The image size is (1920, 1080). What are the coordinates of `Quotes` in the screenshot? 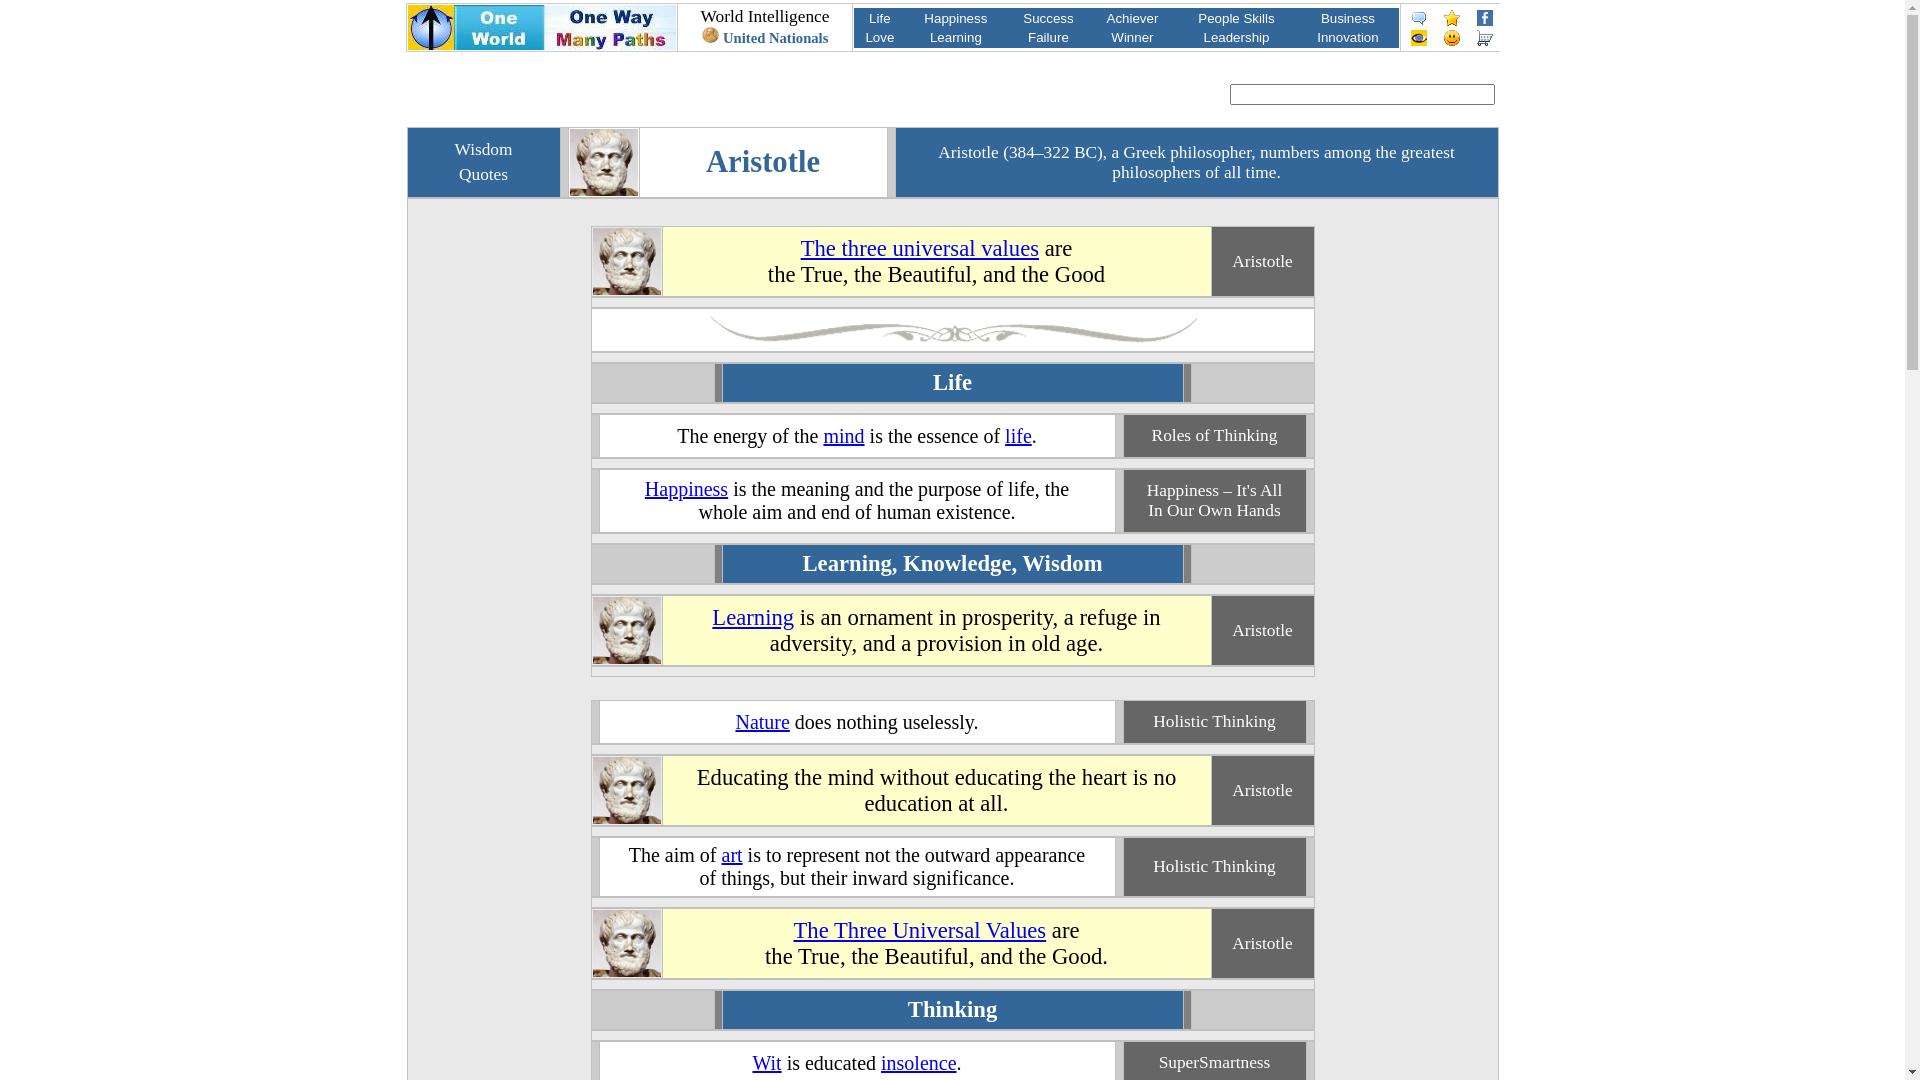 It's located at (484, 174).